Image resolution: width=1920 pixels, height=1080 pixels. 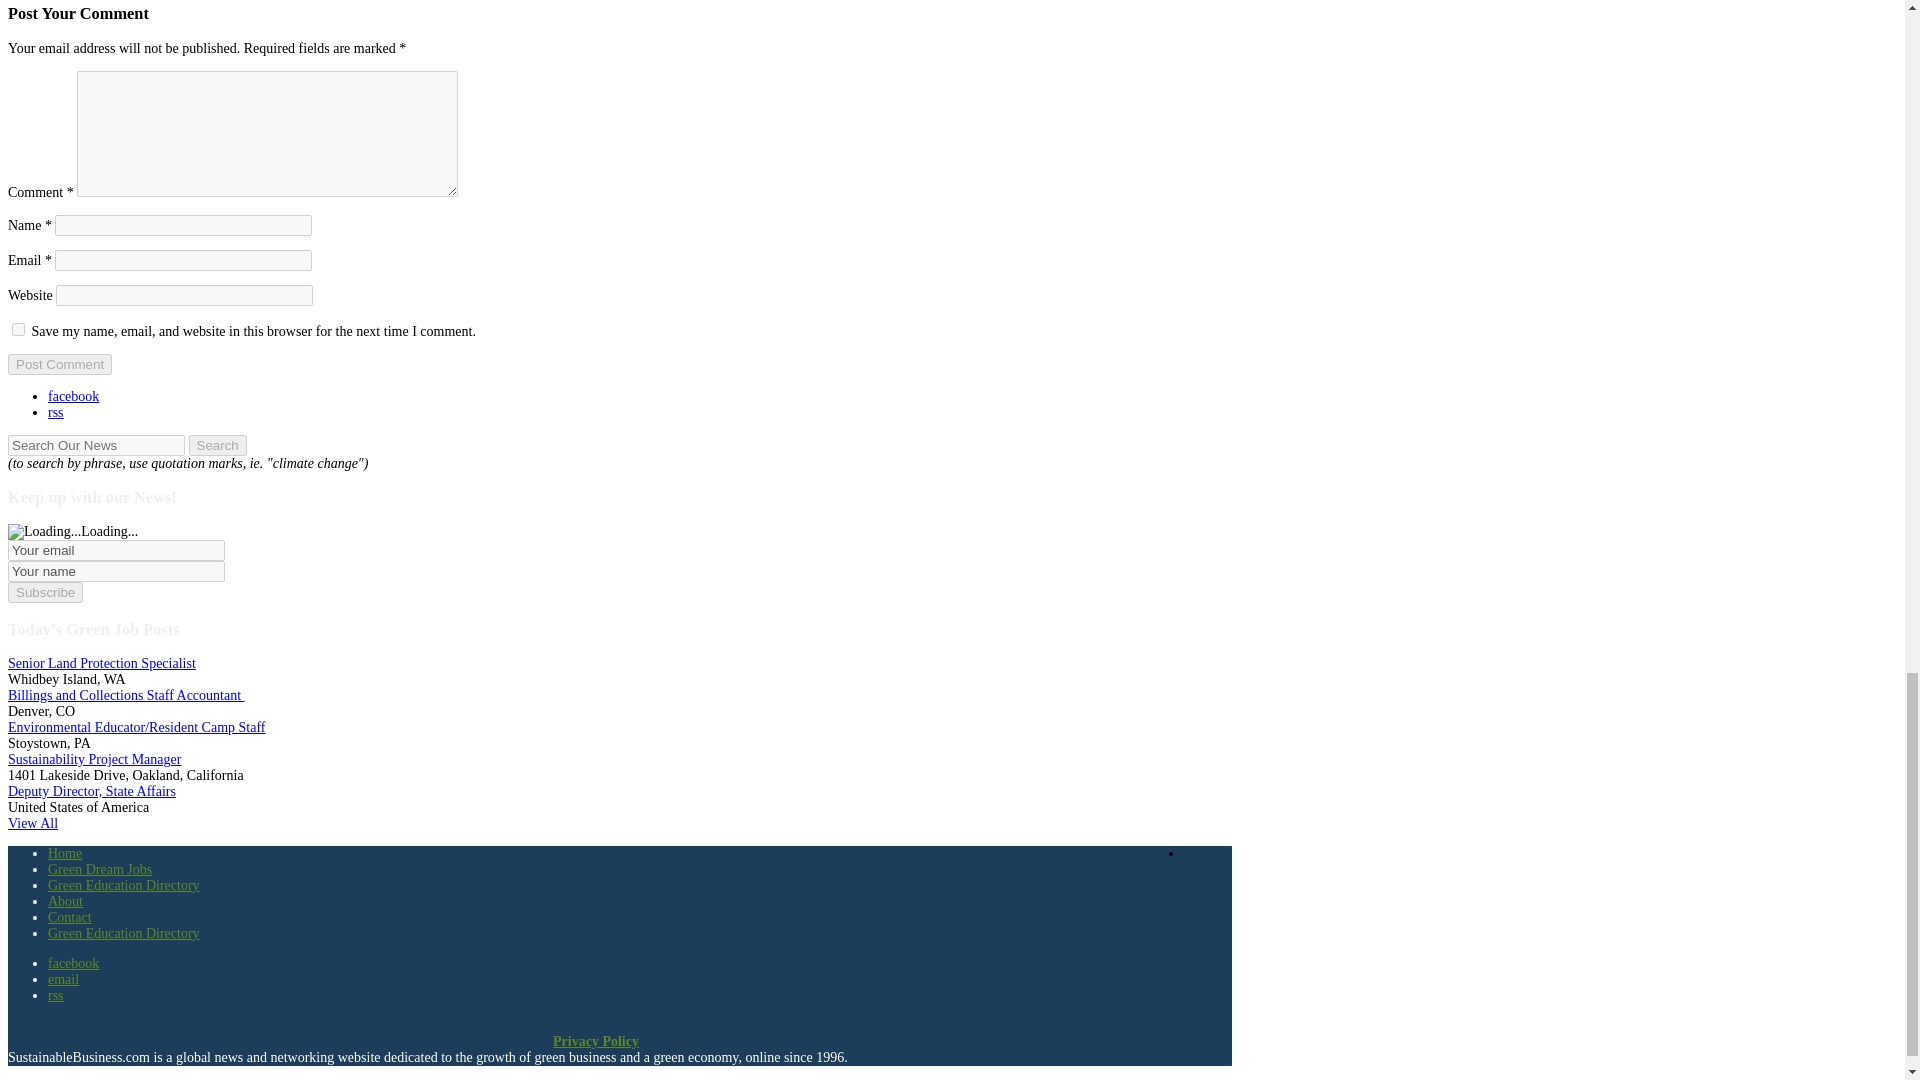 I want to click on RSS, so click(x=56, y=412).